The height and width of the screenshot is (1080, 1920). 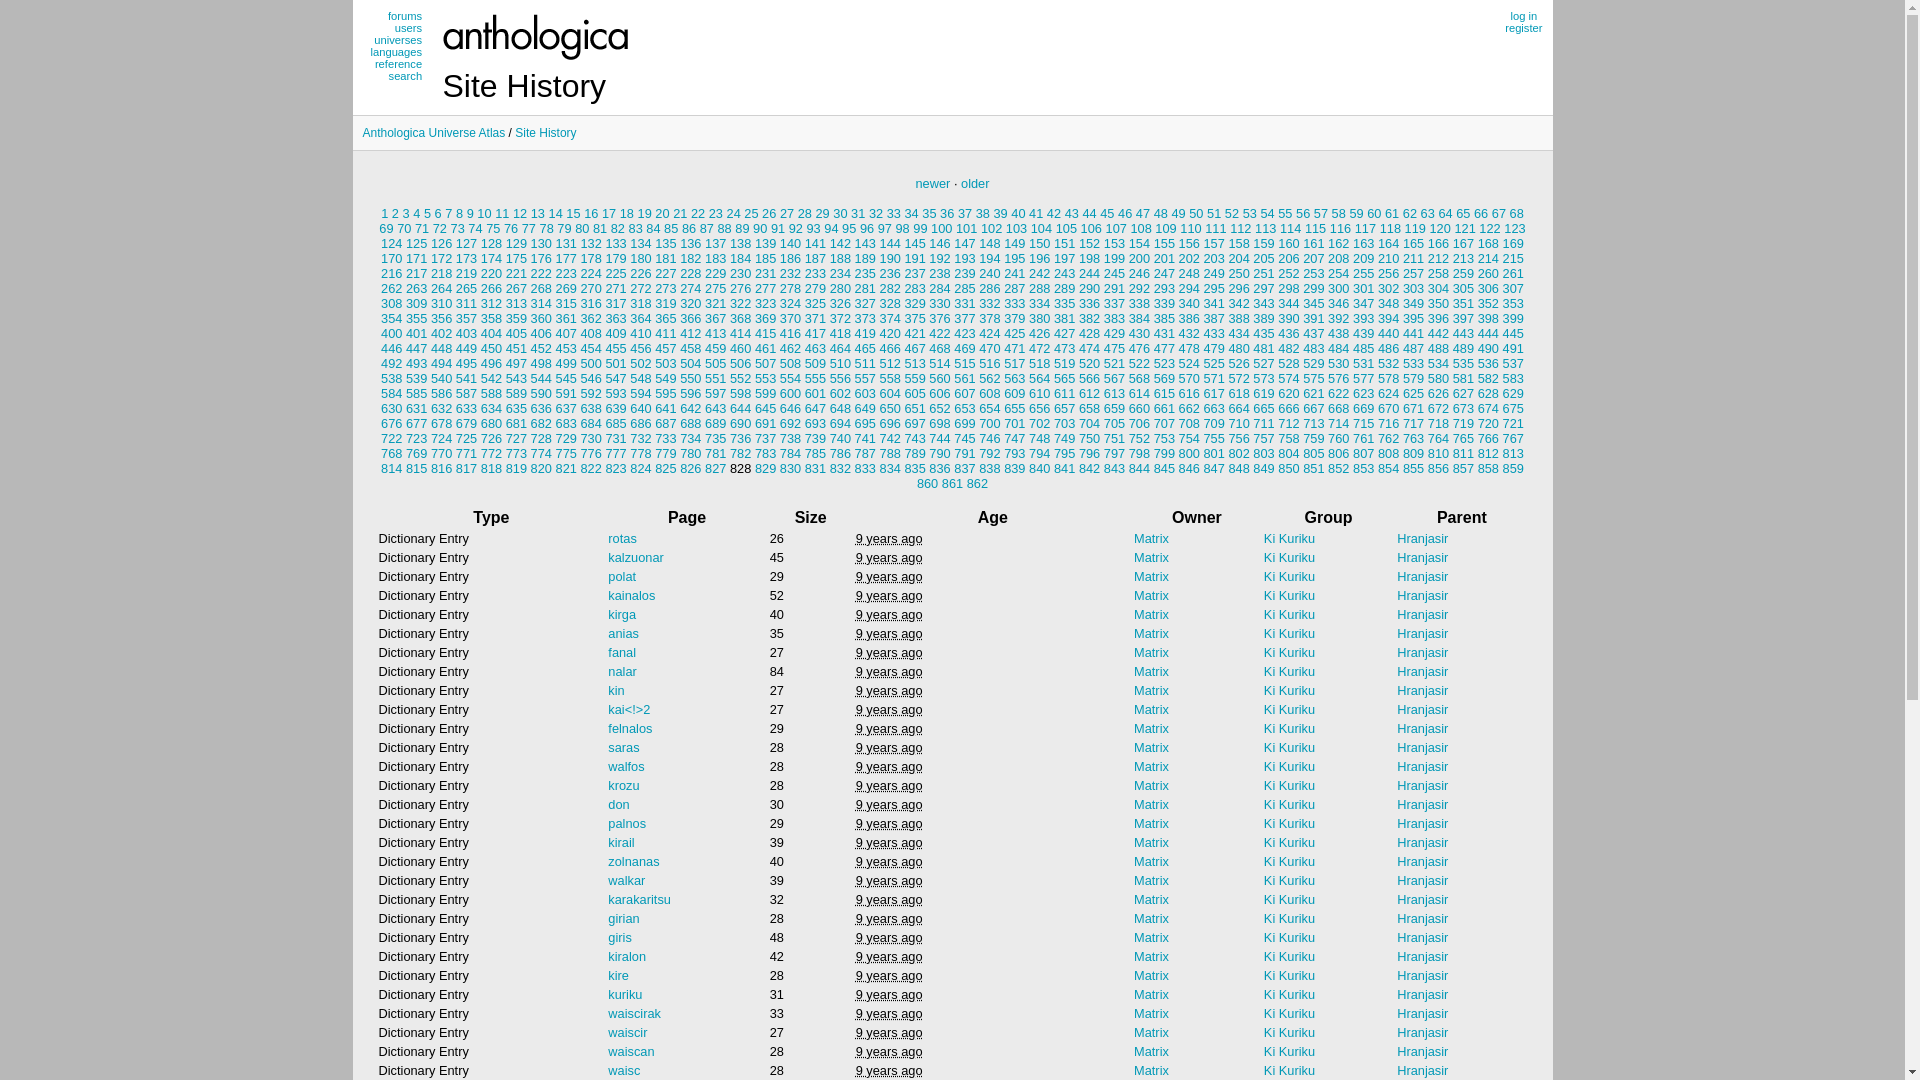 I want to click on 531, so click(x=1364, y=364).